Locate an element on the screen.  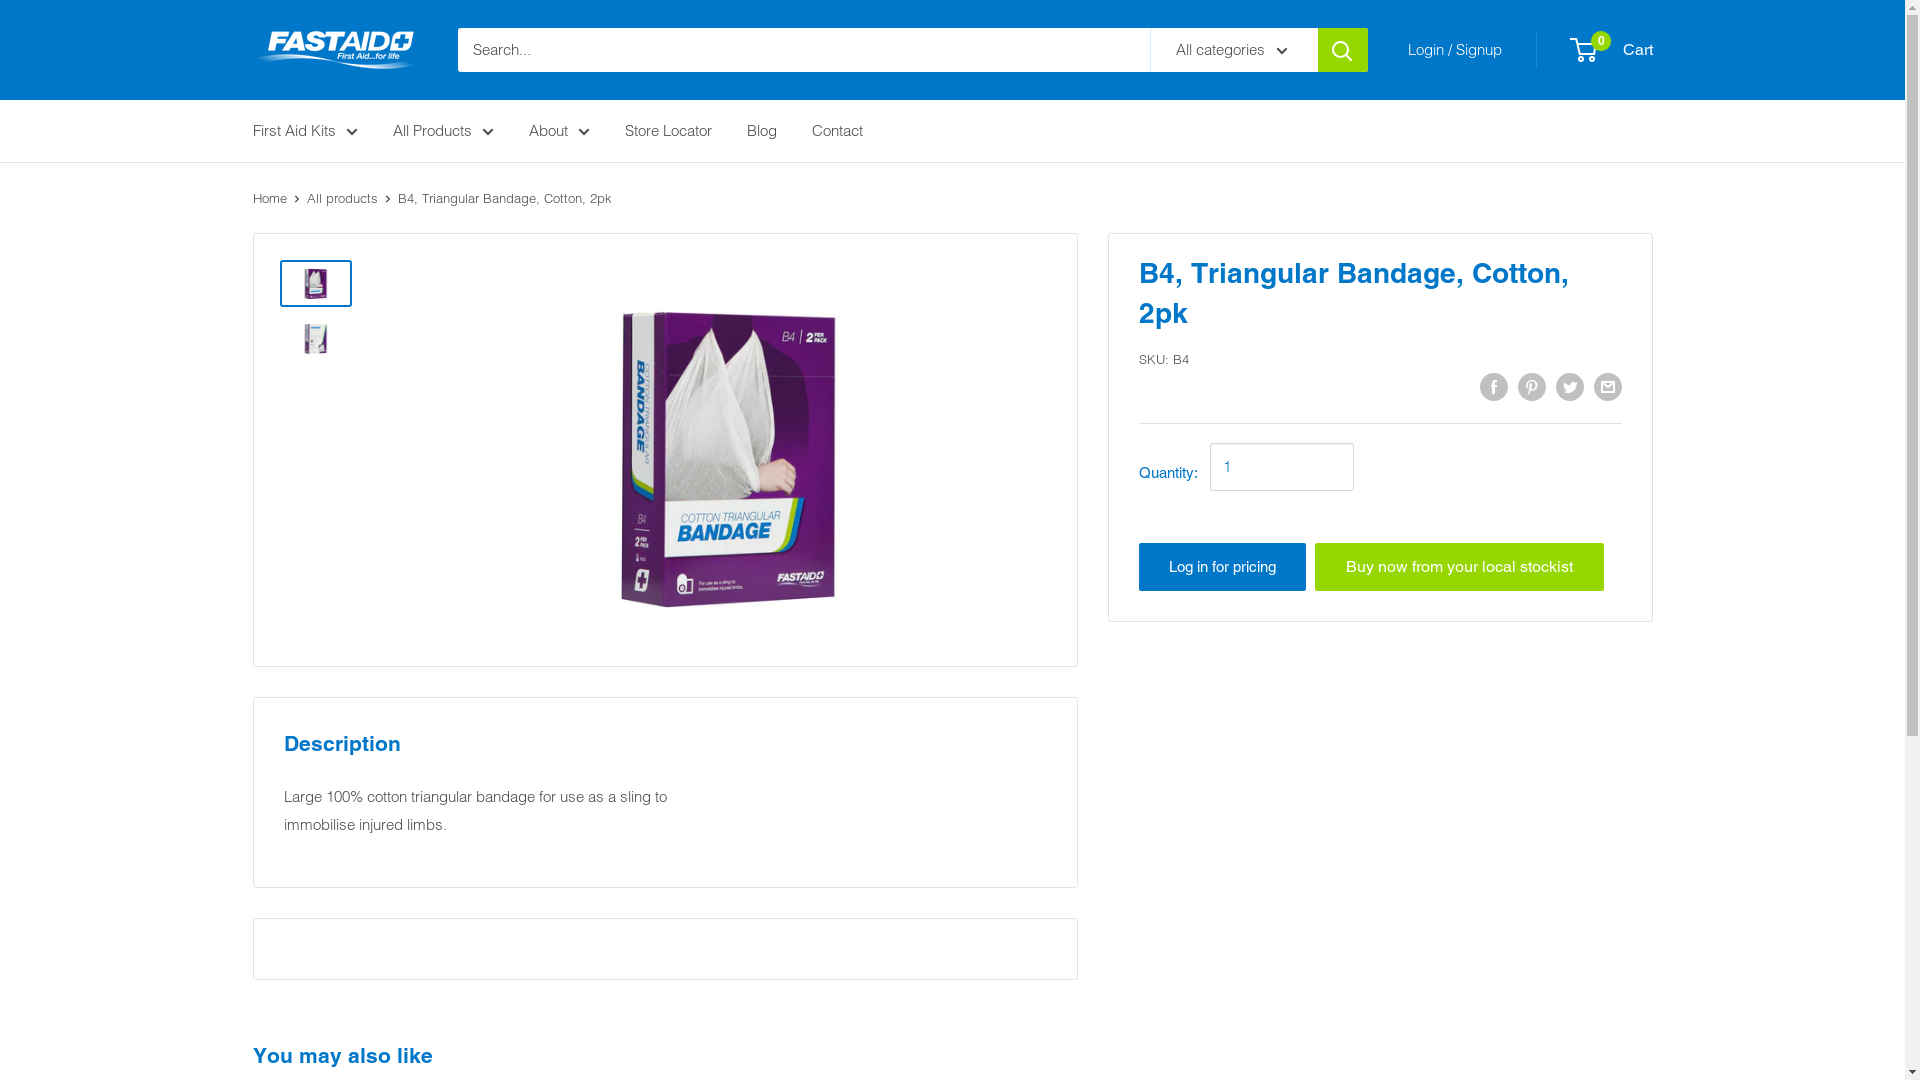
All products is located at coordinates (342, 198).